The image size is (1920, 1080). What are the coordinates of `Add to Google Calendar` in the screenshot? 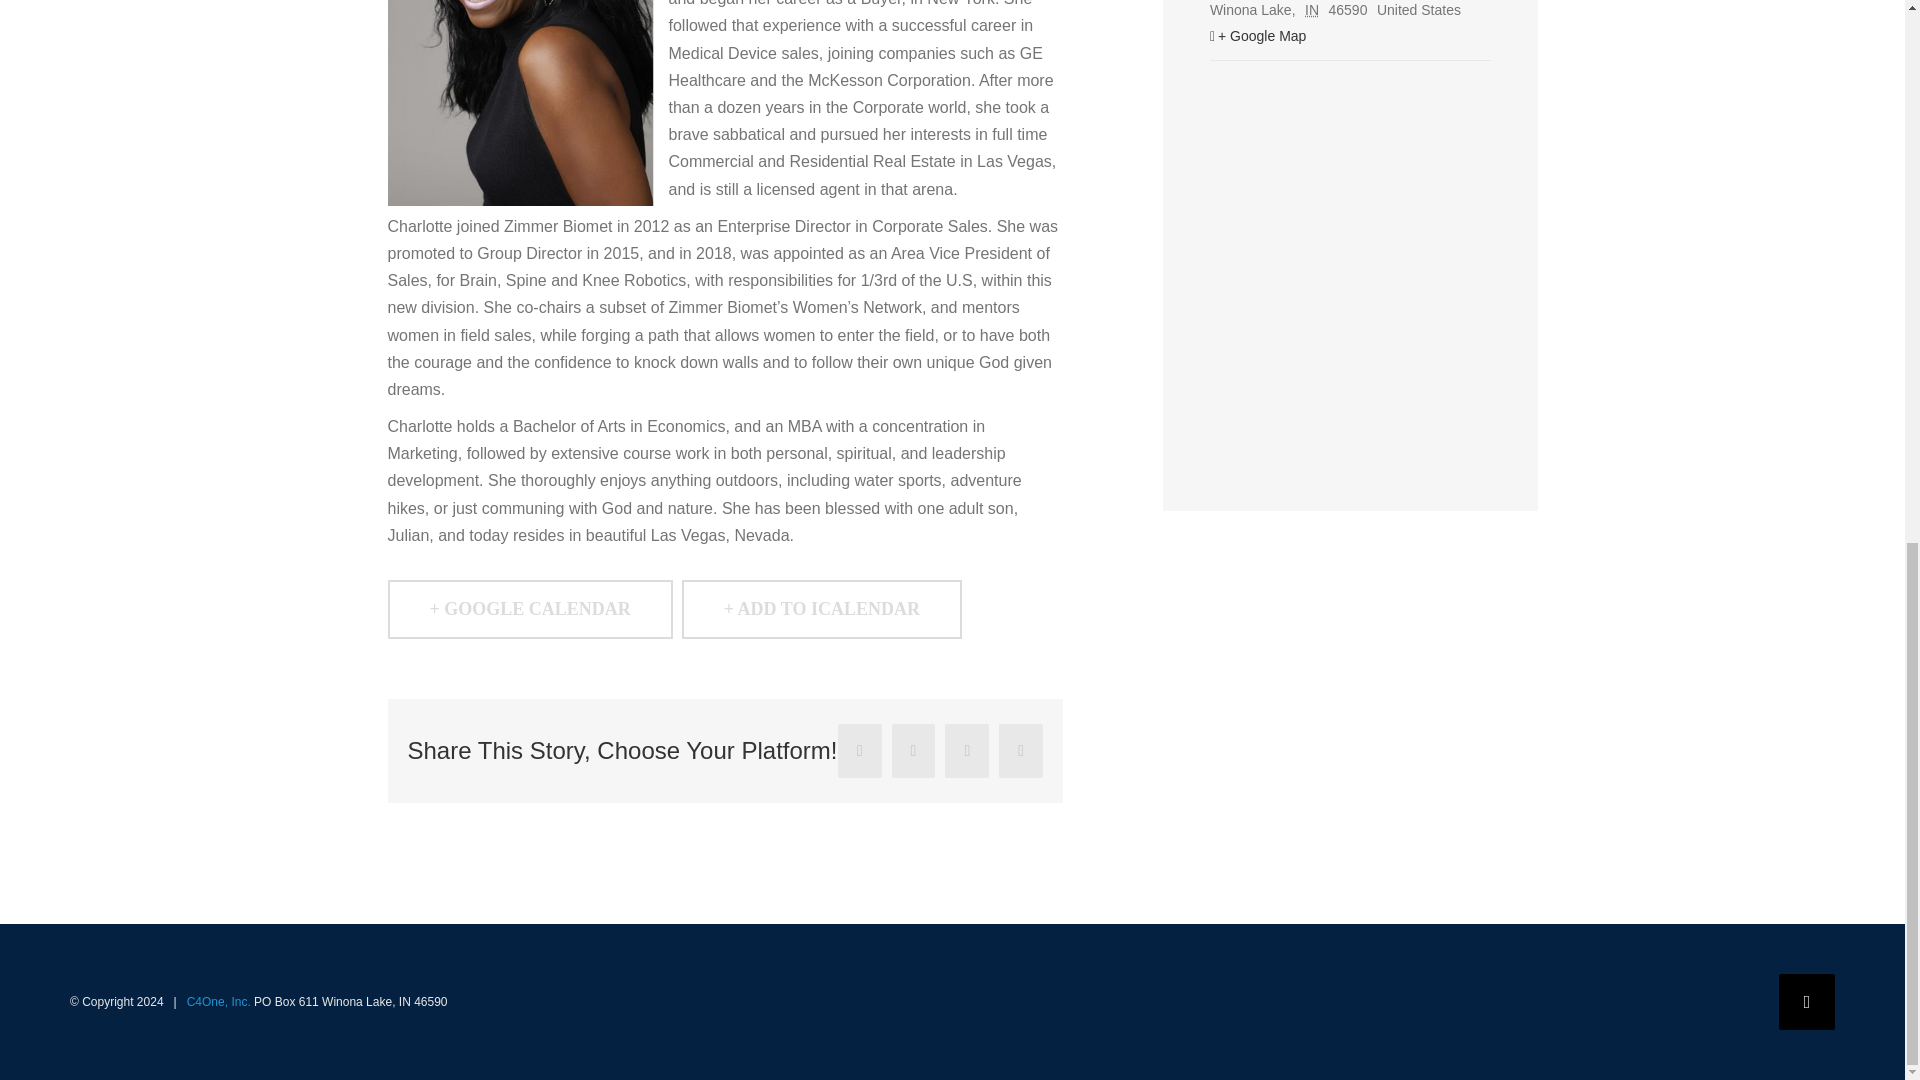 It's located at (530, 609).